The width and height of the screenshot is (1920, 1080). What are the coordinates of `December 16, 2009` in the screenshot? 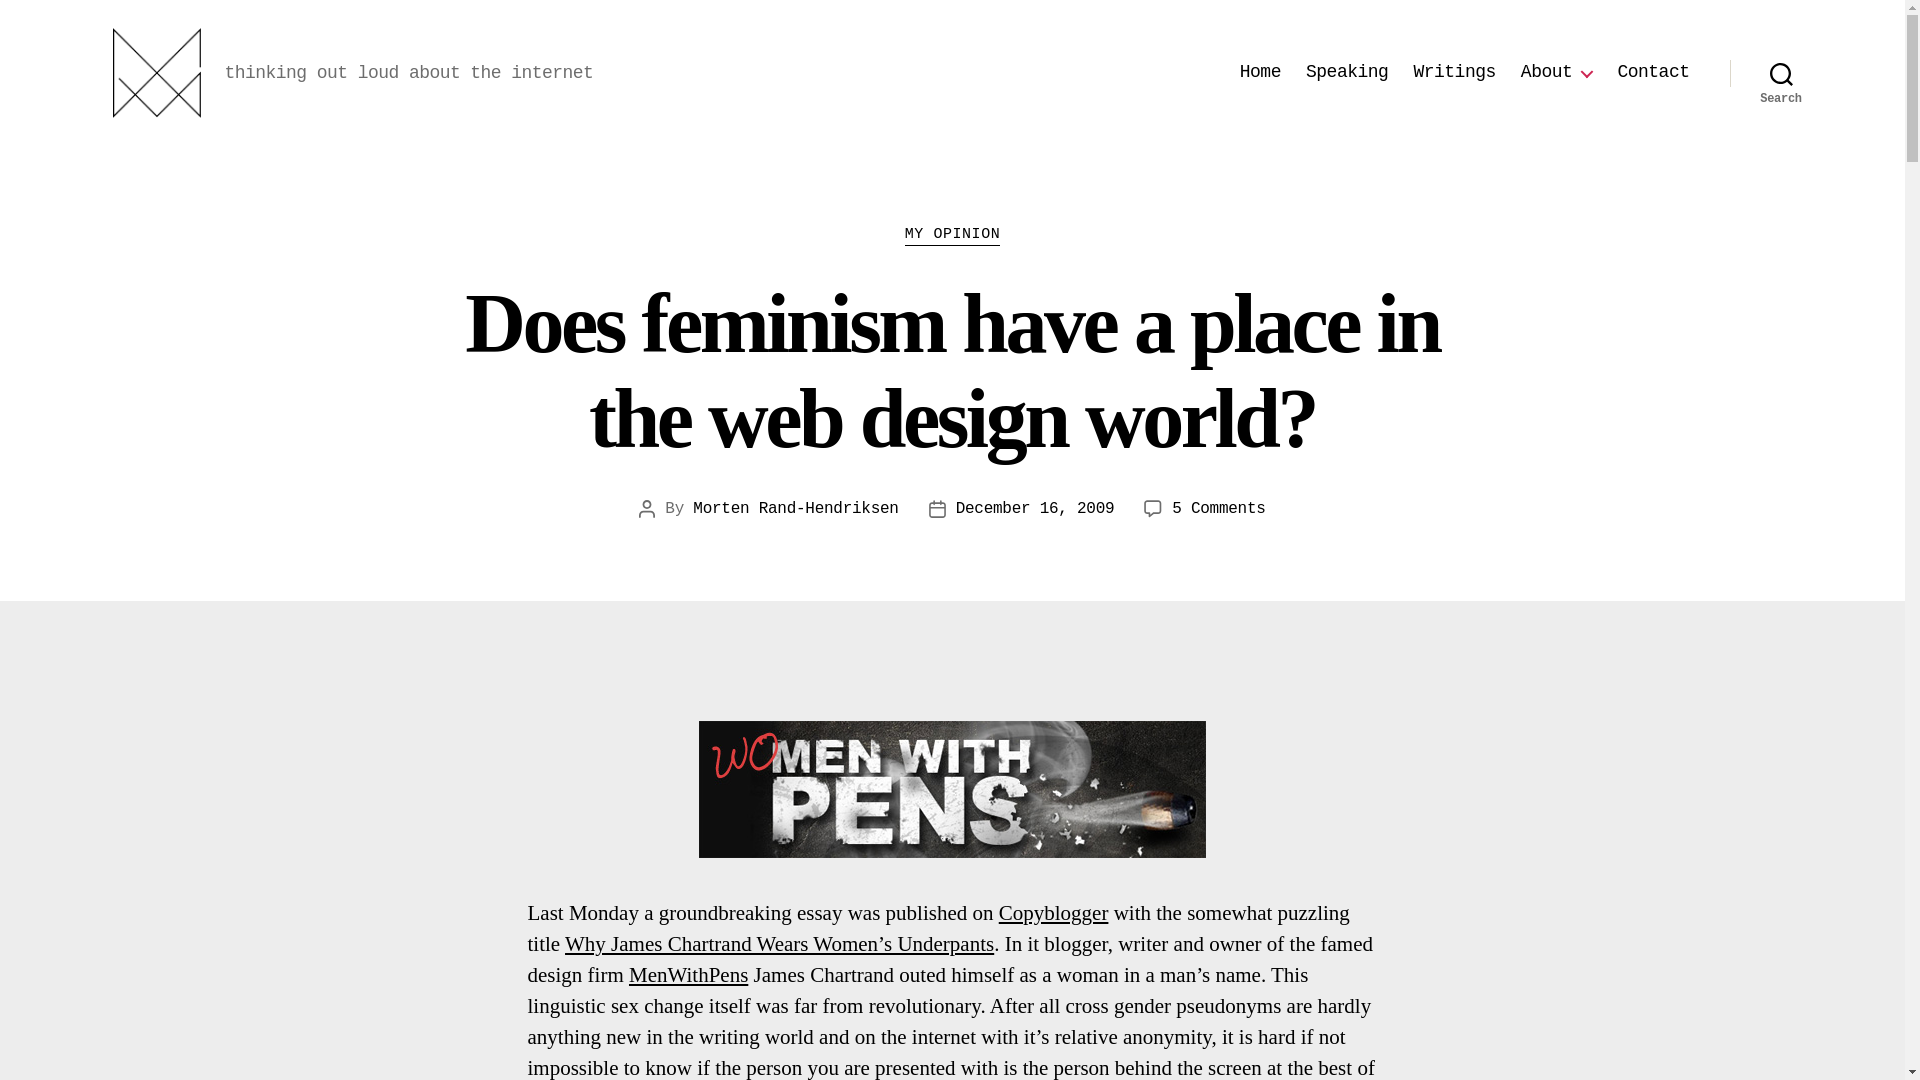 It's located at (1036, 509).